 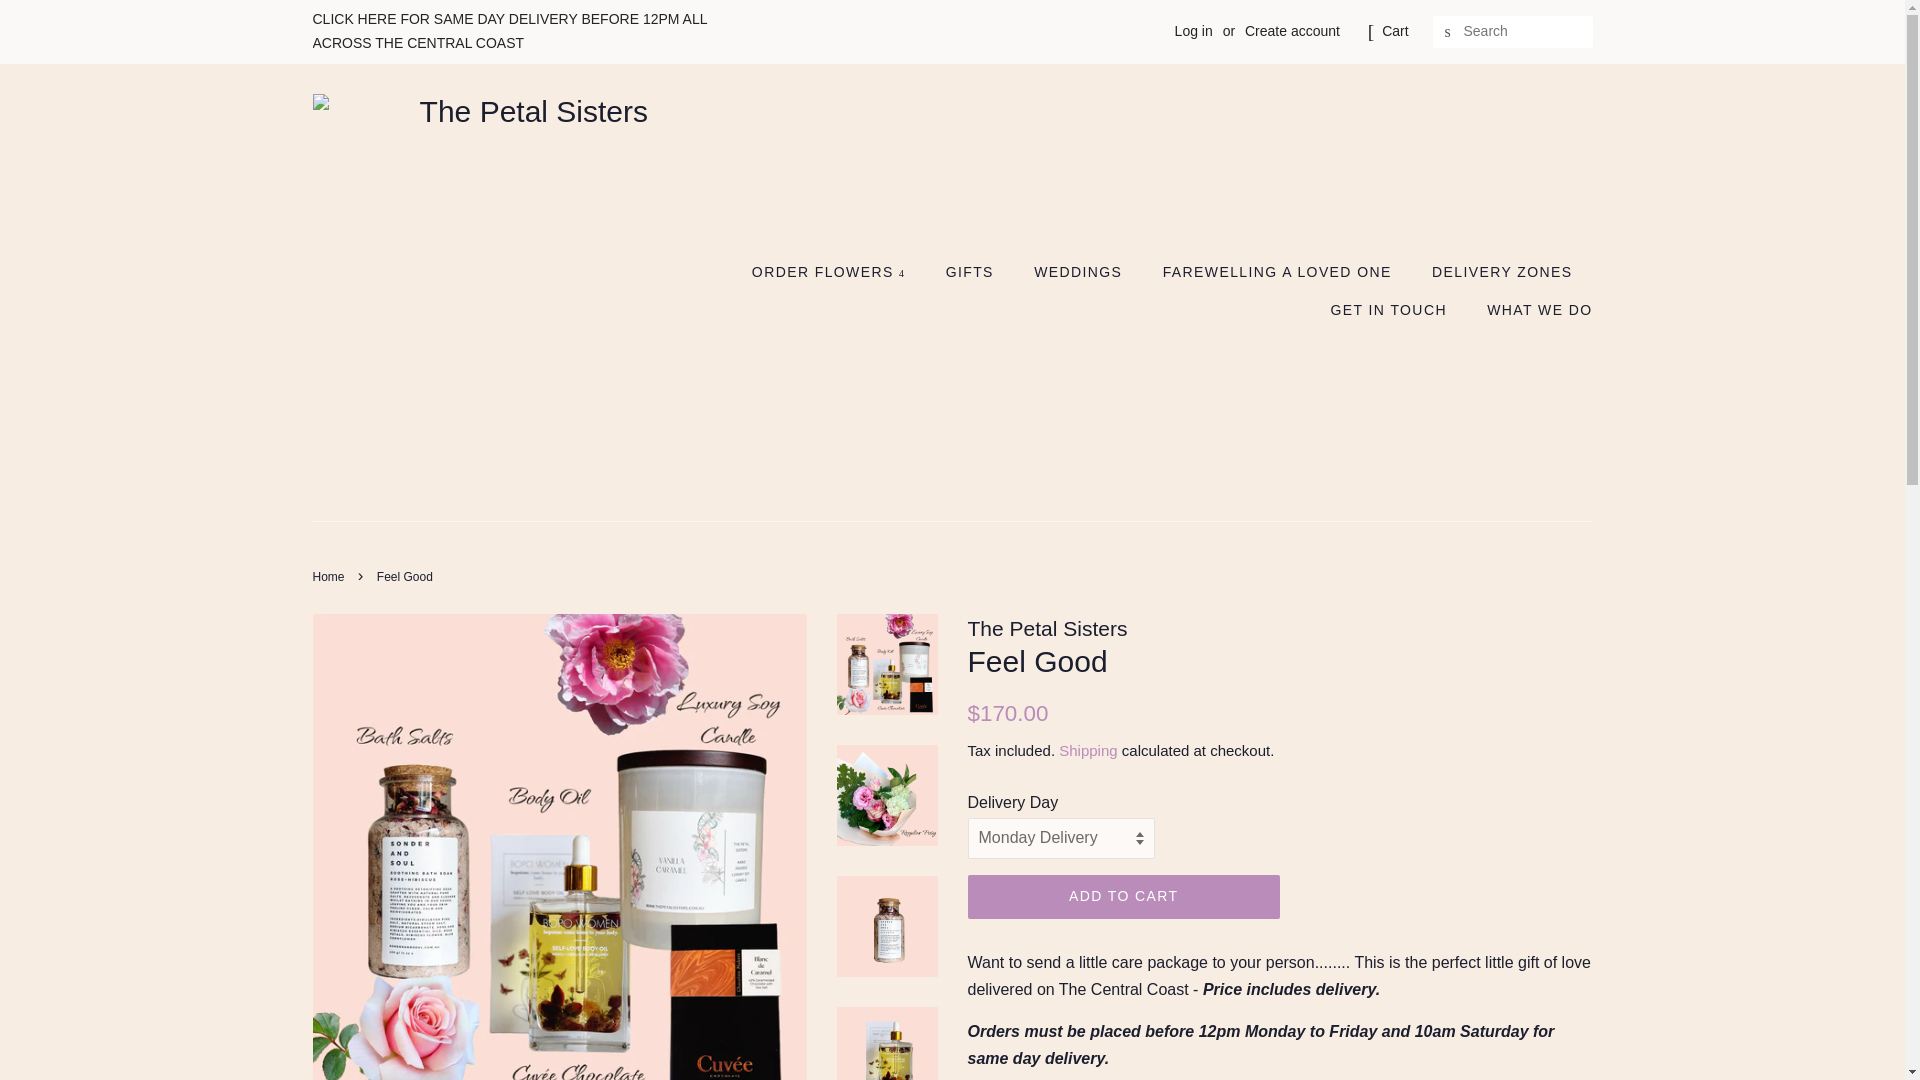 What do you see at coordinates (1504, 272) in the screenshot?
I see `DELIVERY ZONES` at bounding box center [1504, 272].